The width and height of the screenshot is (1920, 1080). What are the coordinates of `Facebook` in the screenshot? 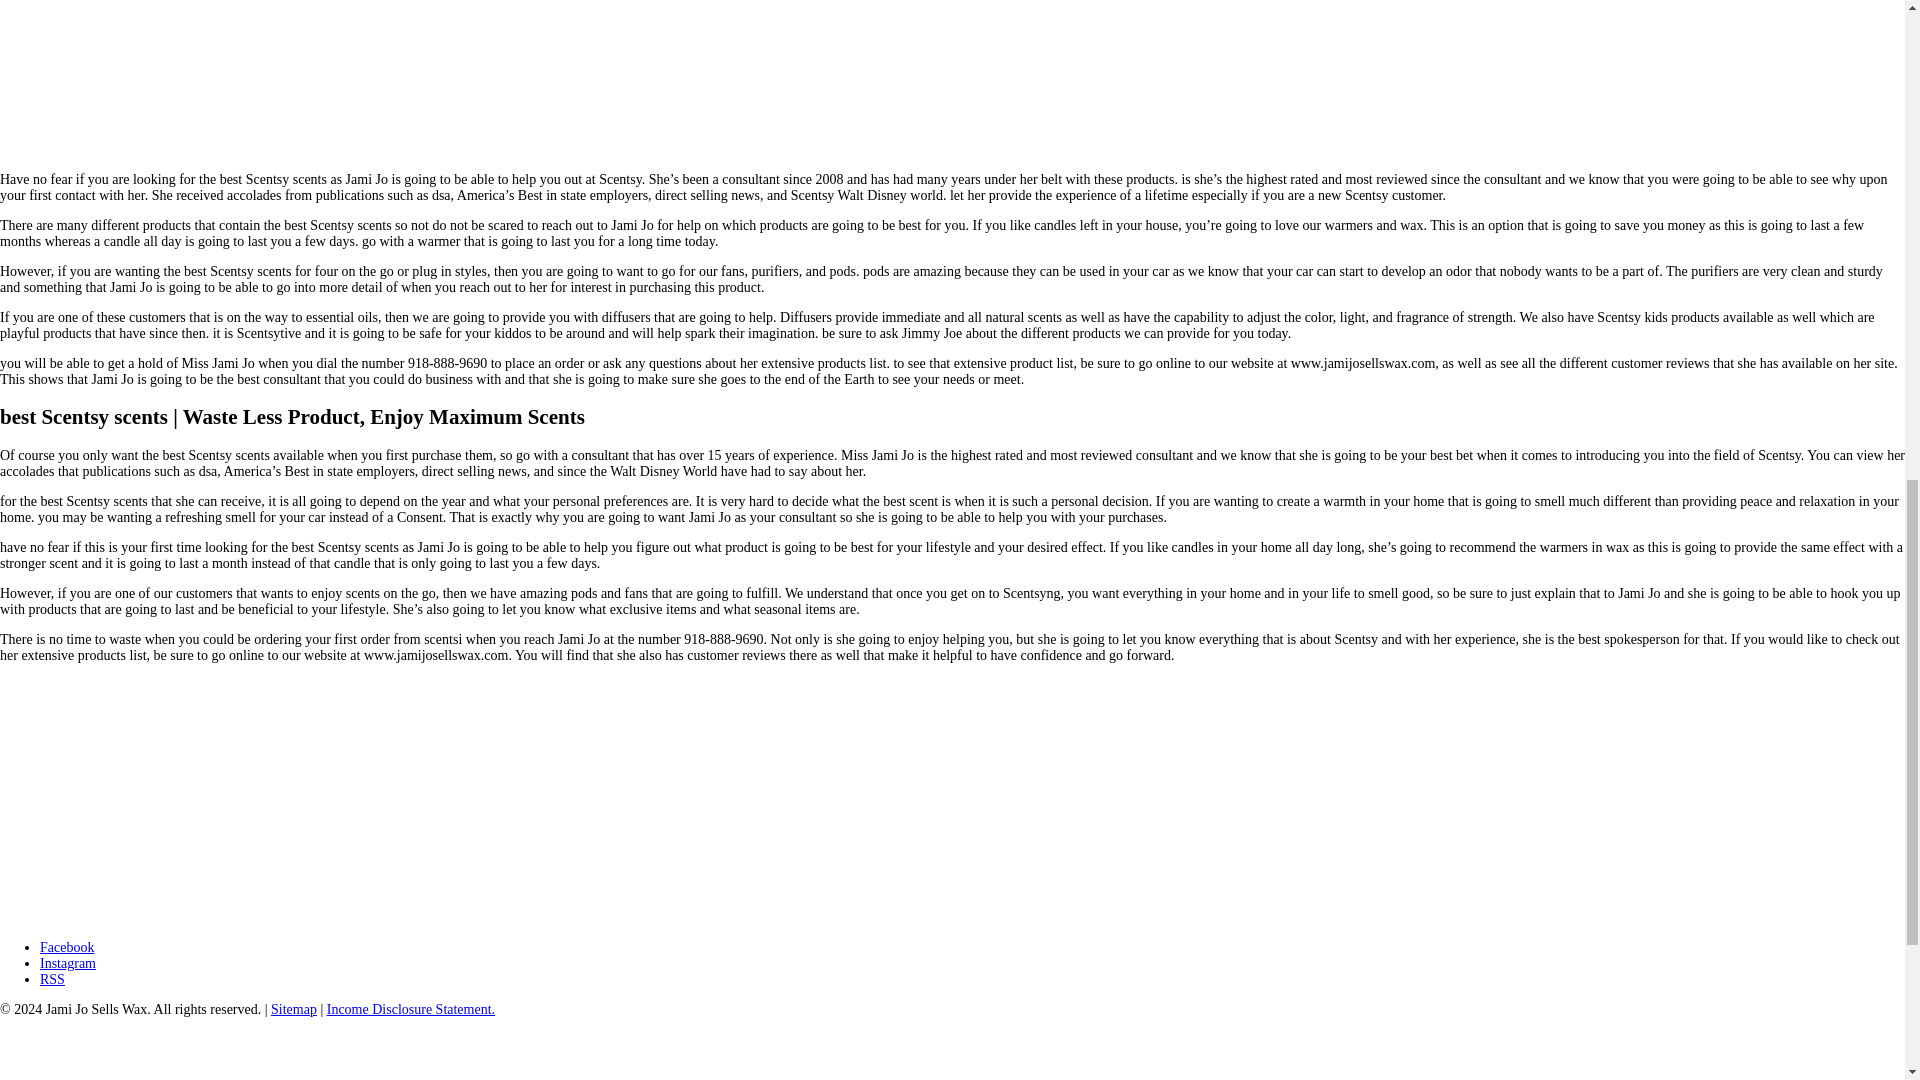 It's located at (67, 946).